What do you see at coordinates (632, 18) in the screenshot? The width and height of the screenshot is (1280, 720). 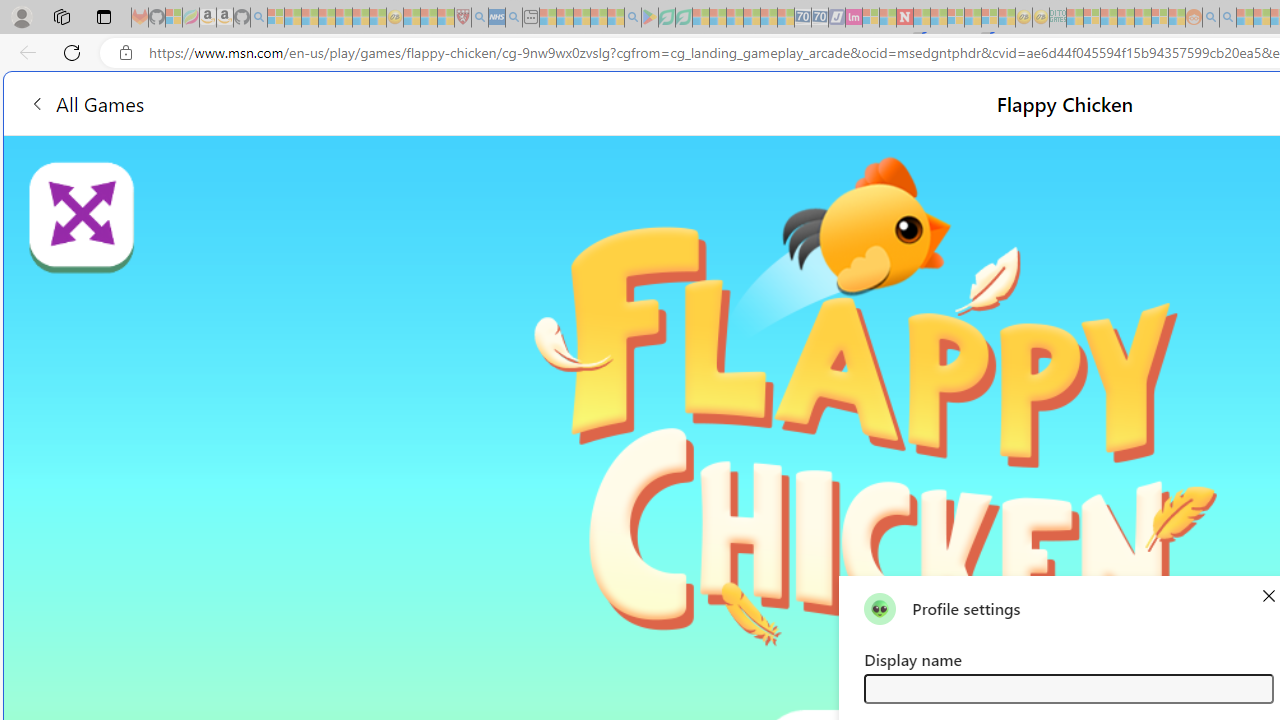 I see `google - Search - Sleeping` at bounding box center [632, 18].